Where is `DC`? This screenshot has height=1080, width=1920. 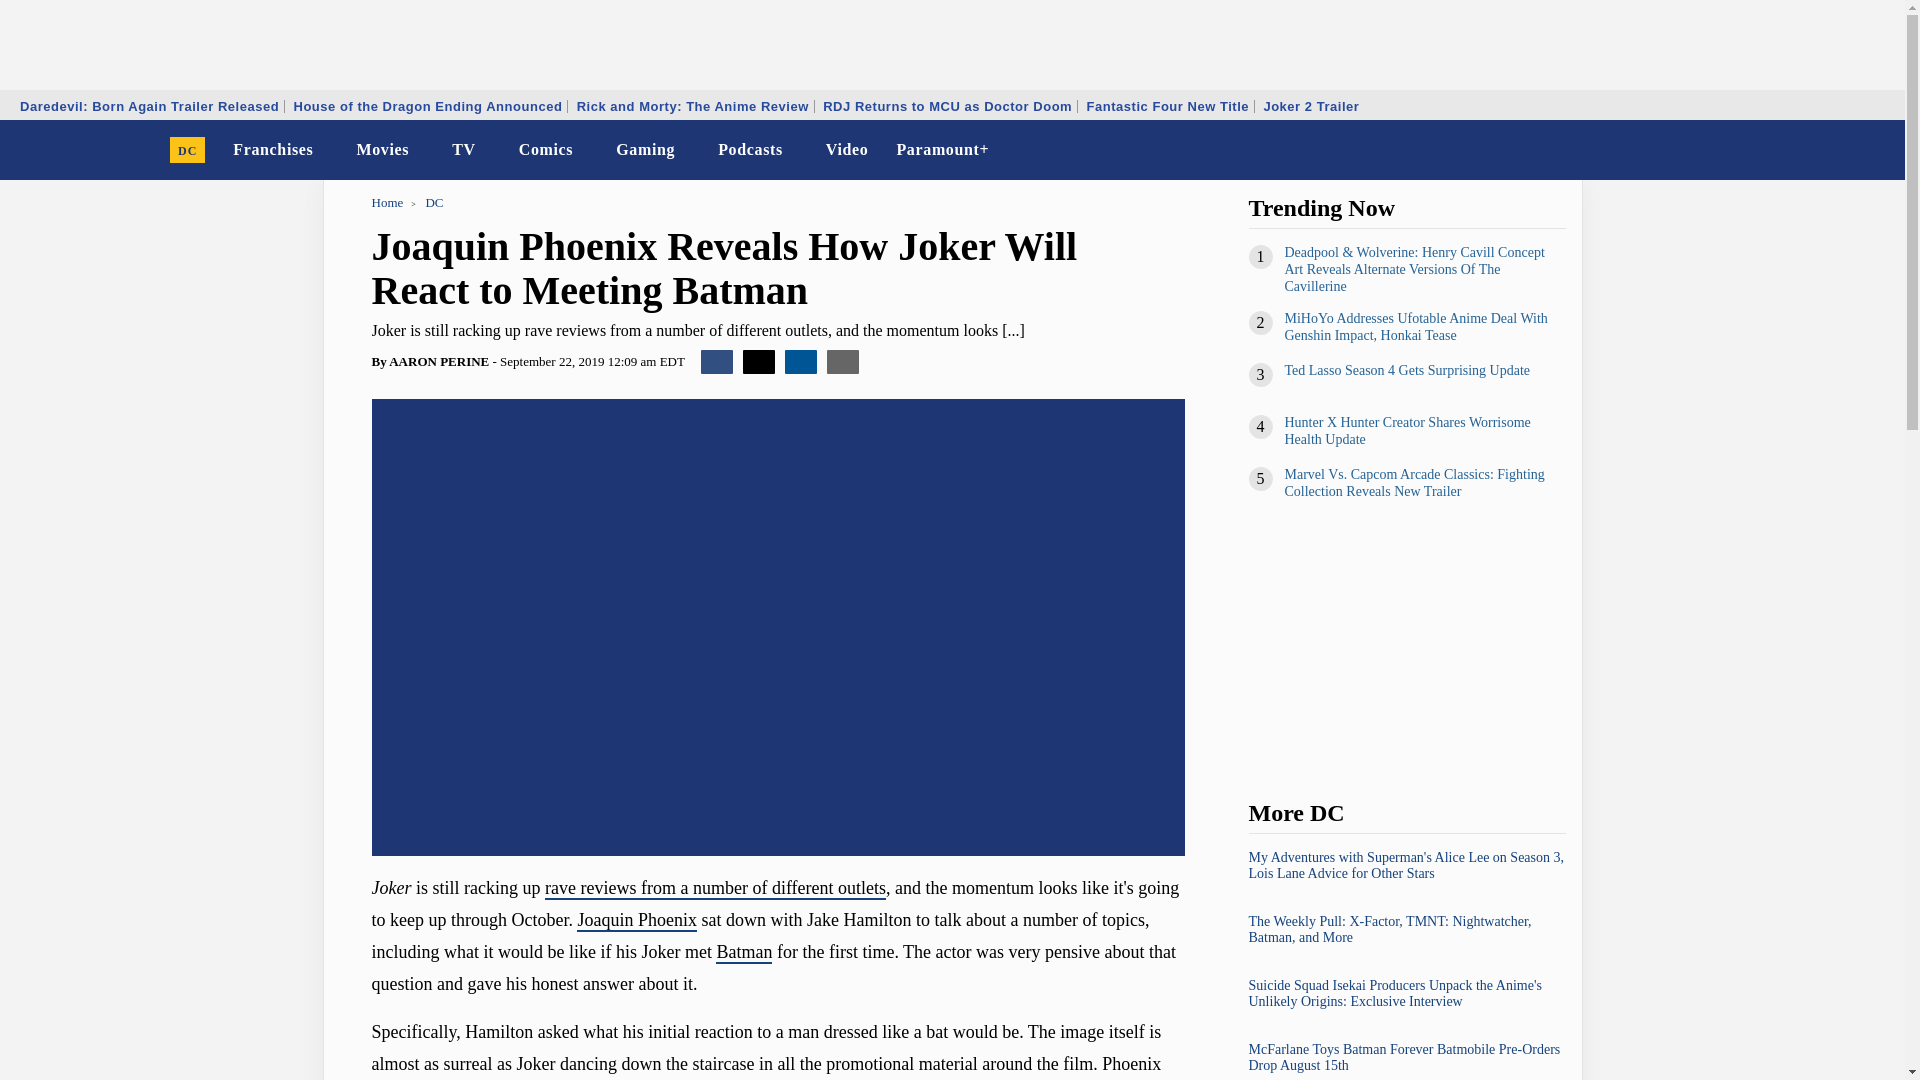 DC is located at coordinates (188, 150).